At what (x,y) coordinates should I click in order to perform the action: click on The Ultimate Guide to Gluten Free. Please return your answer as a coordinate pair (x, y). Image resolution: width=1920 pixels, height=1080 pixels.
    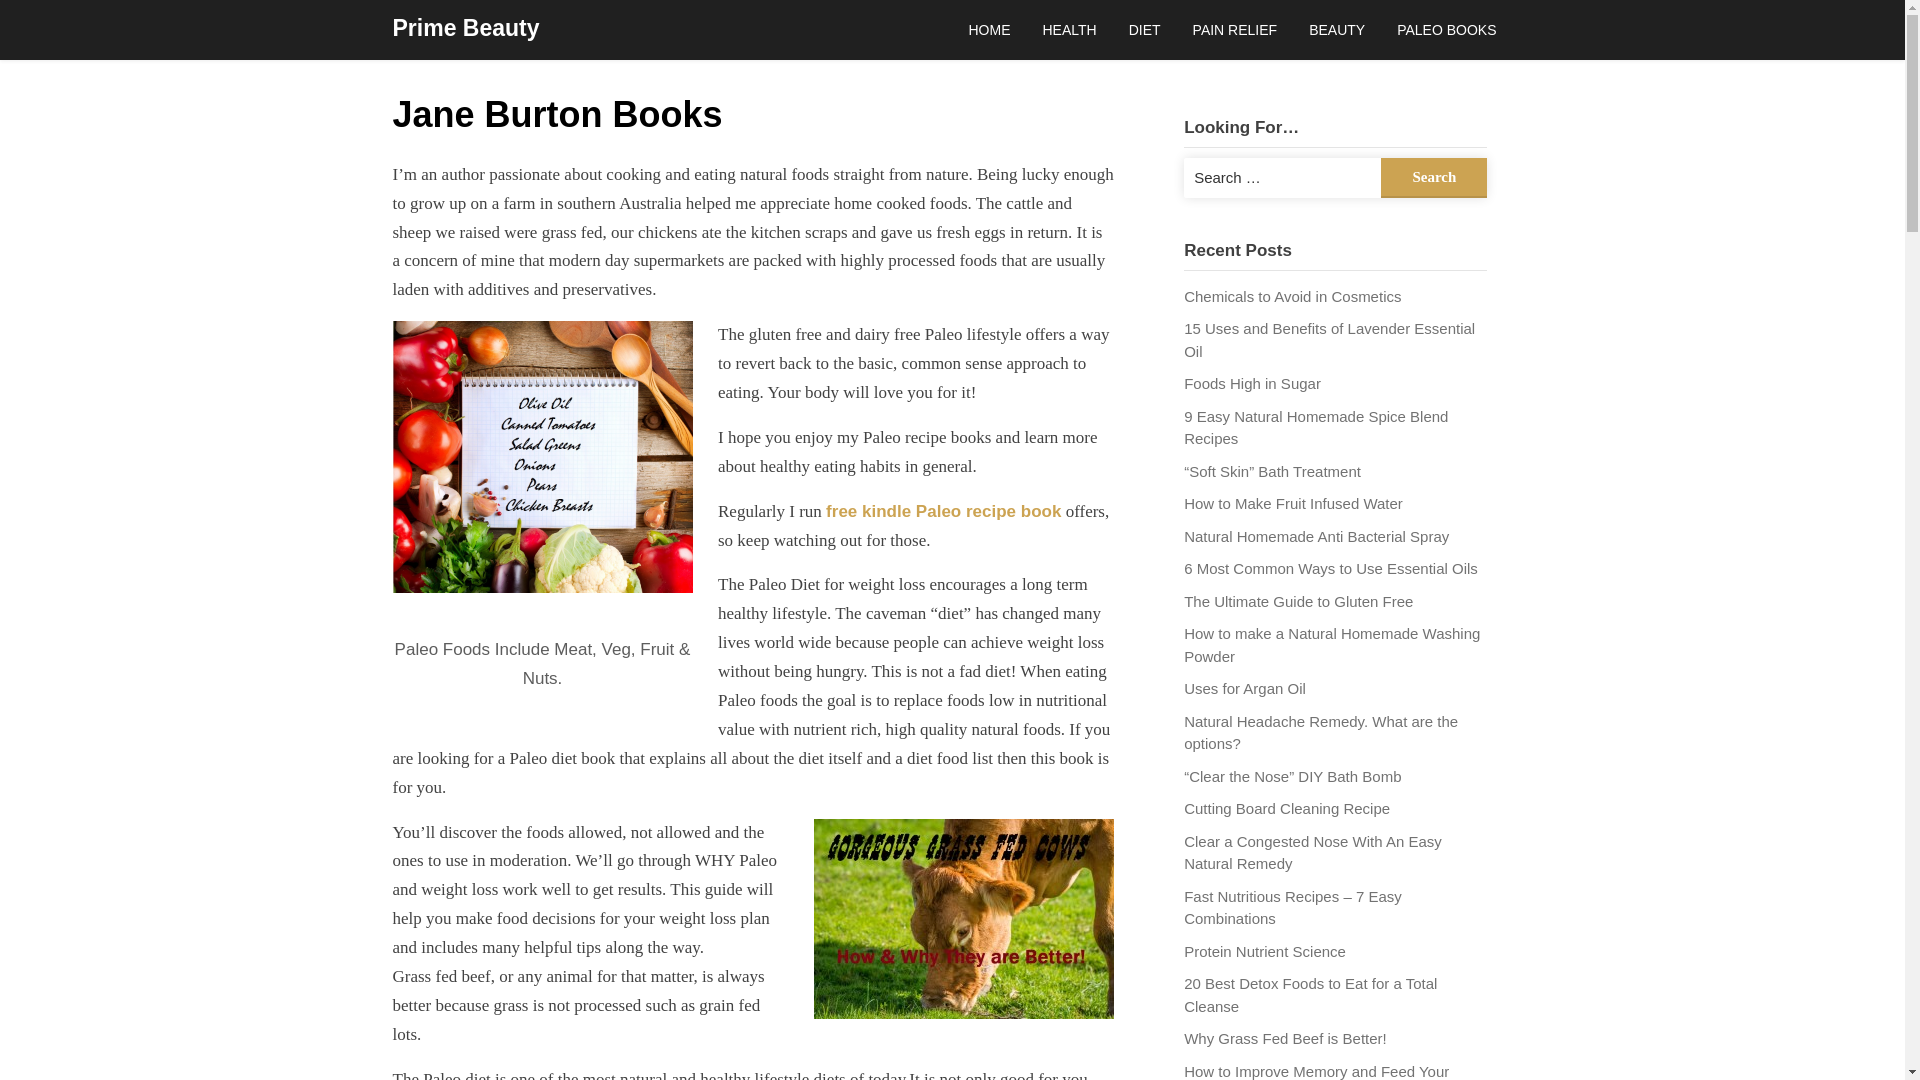
    Looking at the image, I should click on (1298, 601).